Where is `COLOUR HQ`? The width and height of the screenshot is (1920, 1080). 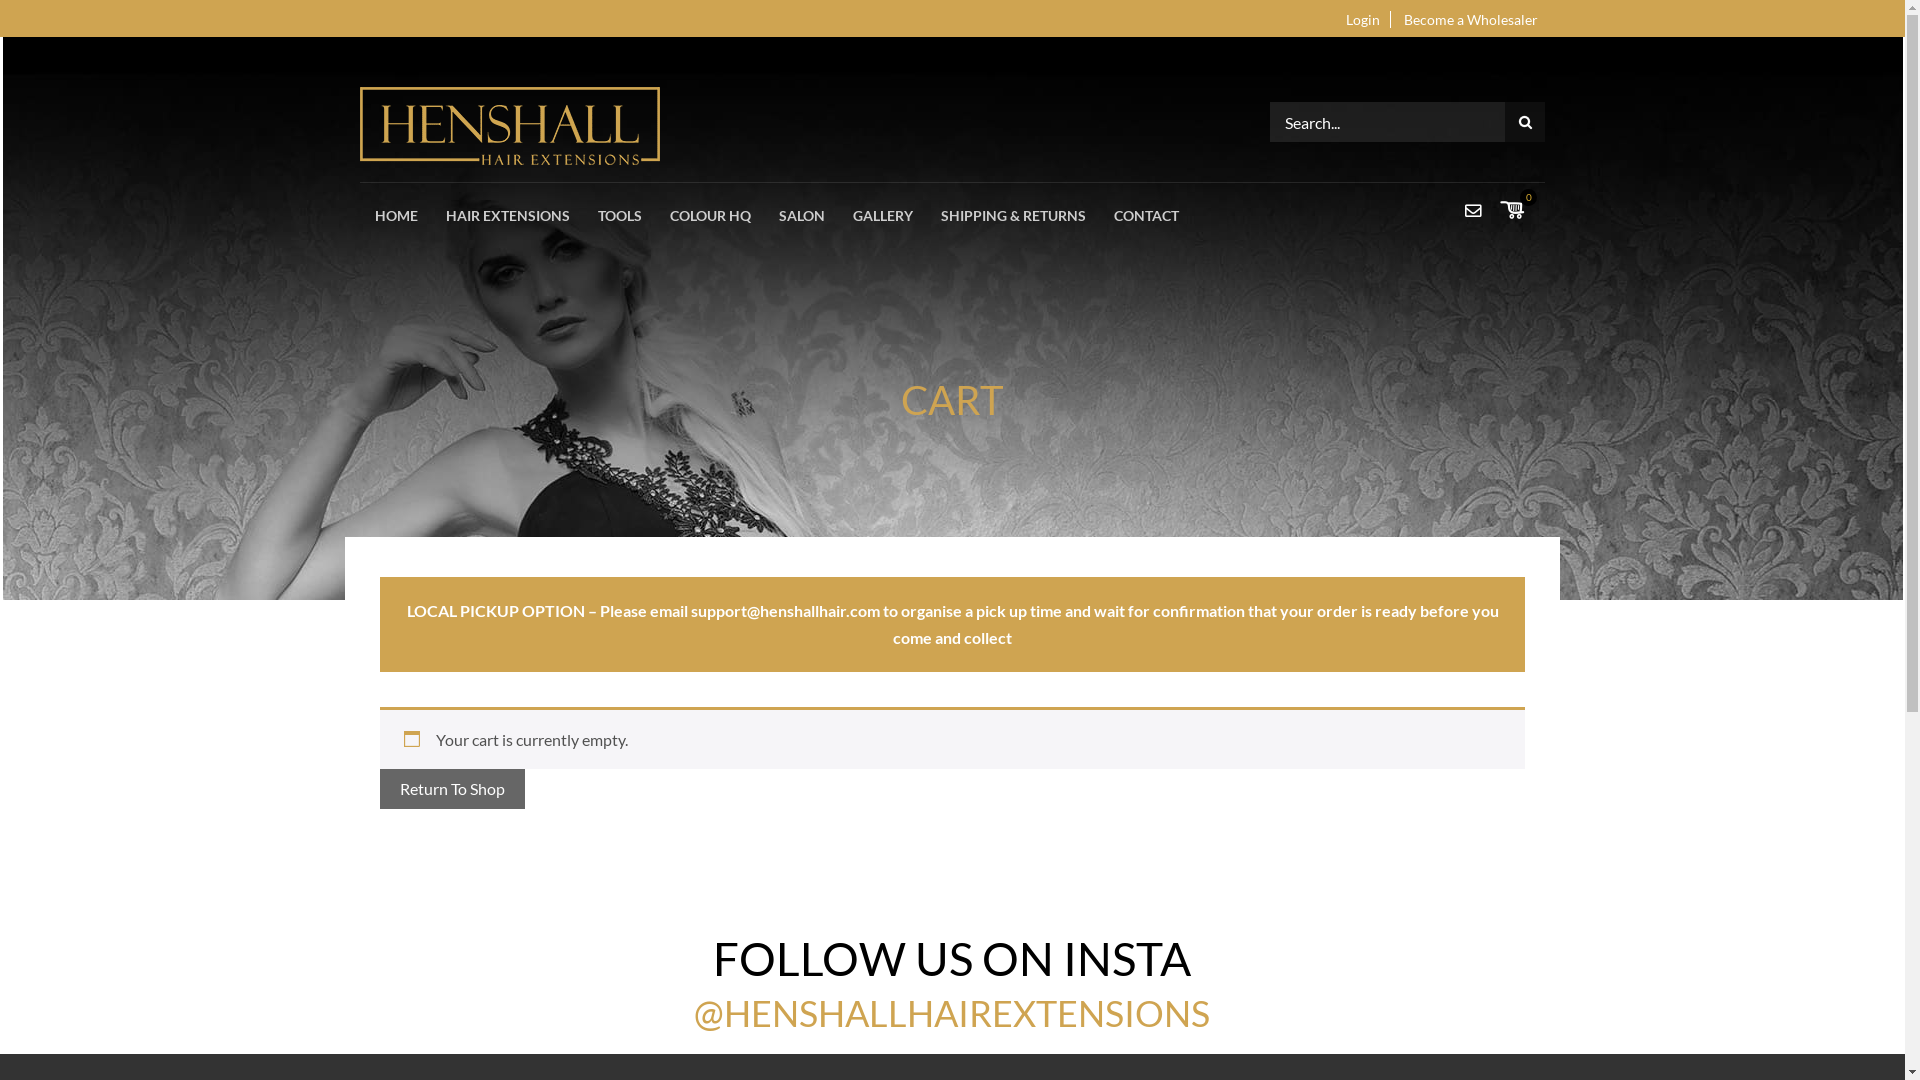 COLOUR HQ is located at coordinates (710, 216).